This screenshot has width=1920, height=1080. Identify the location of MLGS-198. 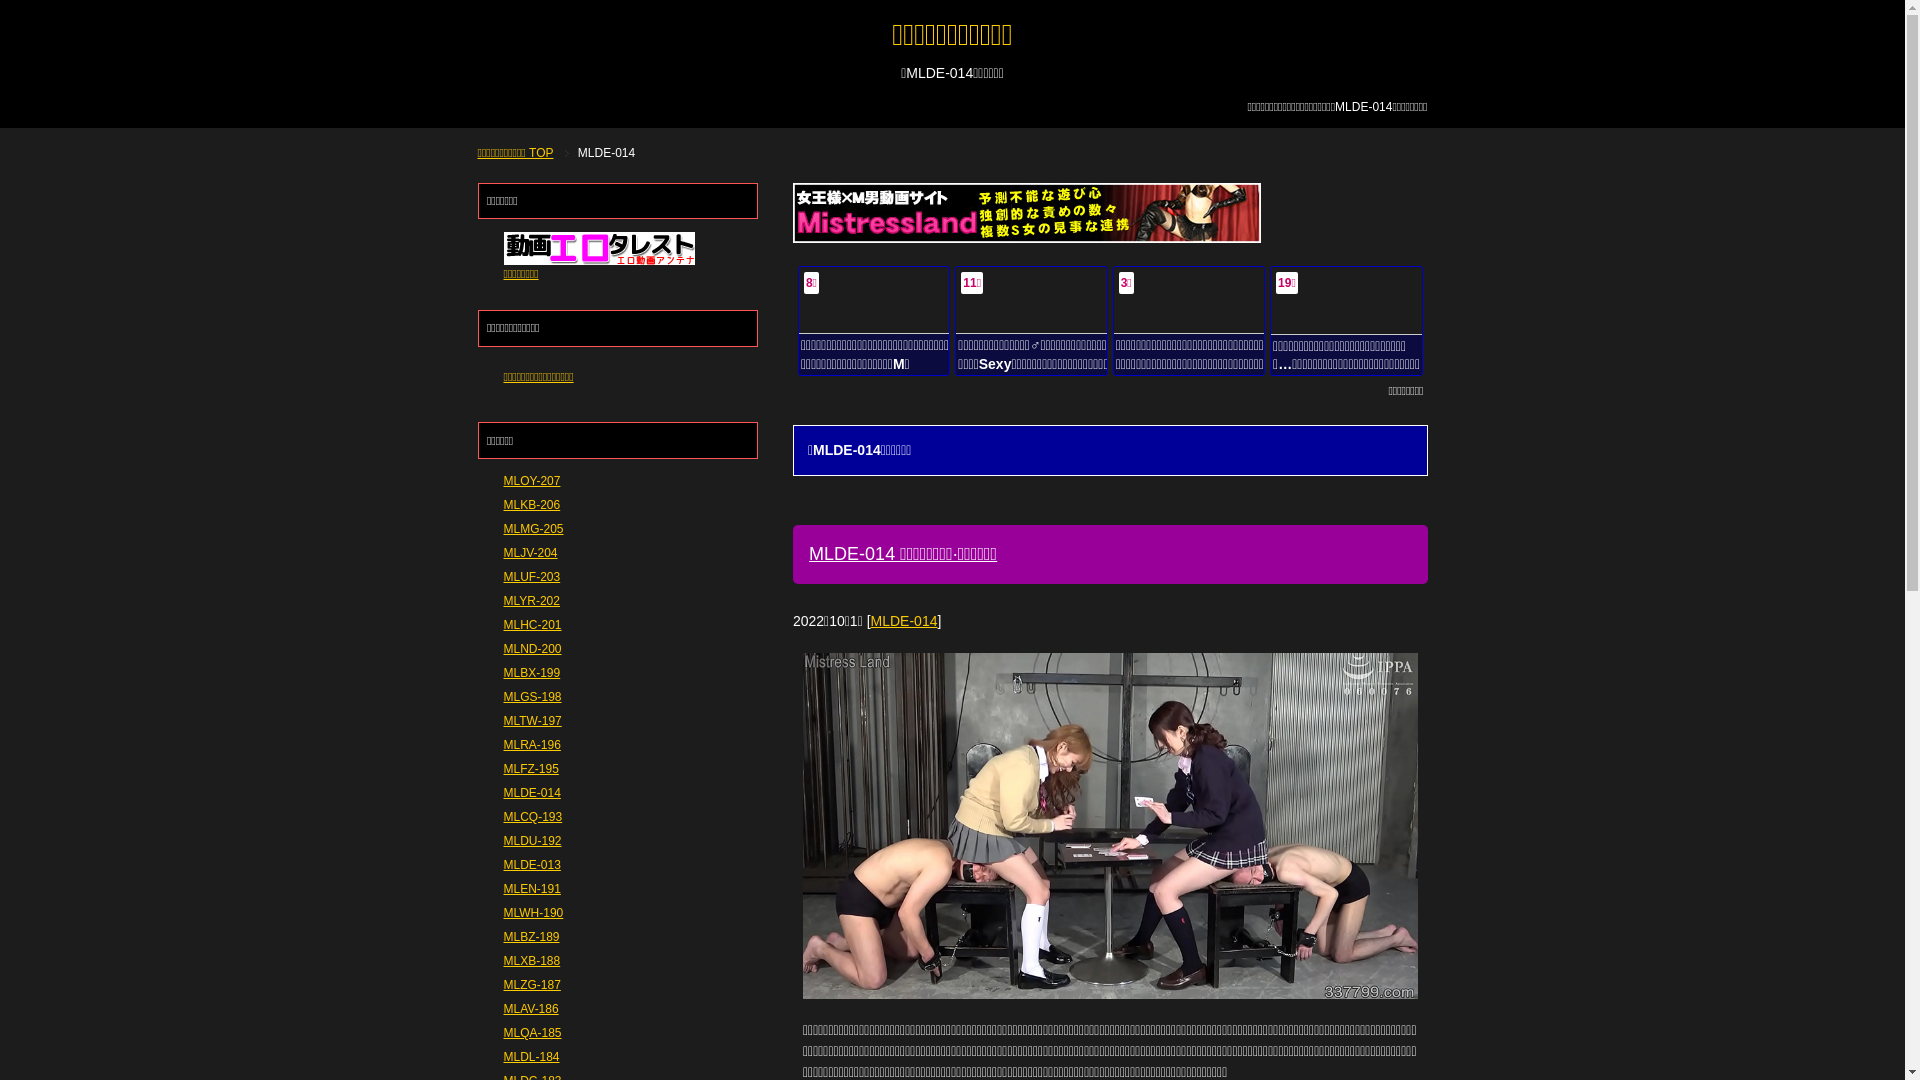
(533, 697).